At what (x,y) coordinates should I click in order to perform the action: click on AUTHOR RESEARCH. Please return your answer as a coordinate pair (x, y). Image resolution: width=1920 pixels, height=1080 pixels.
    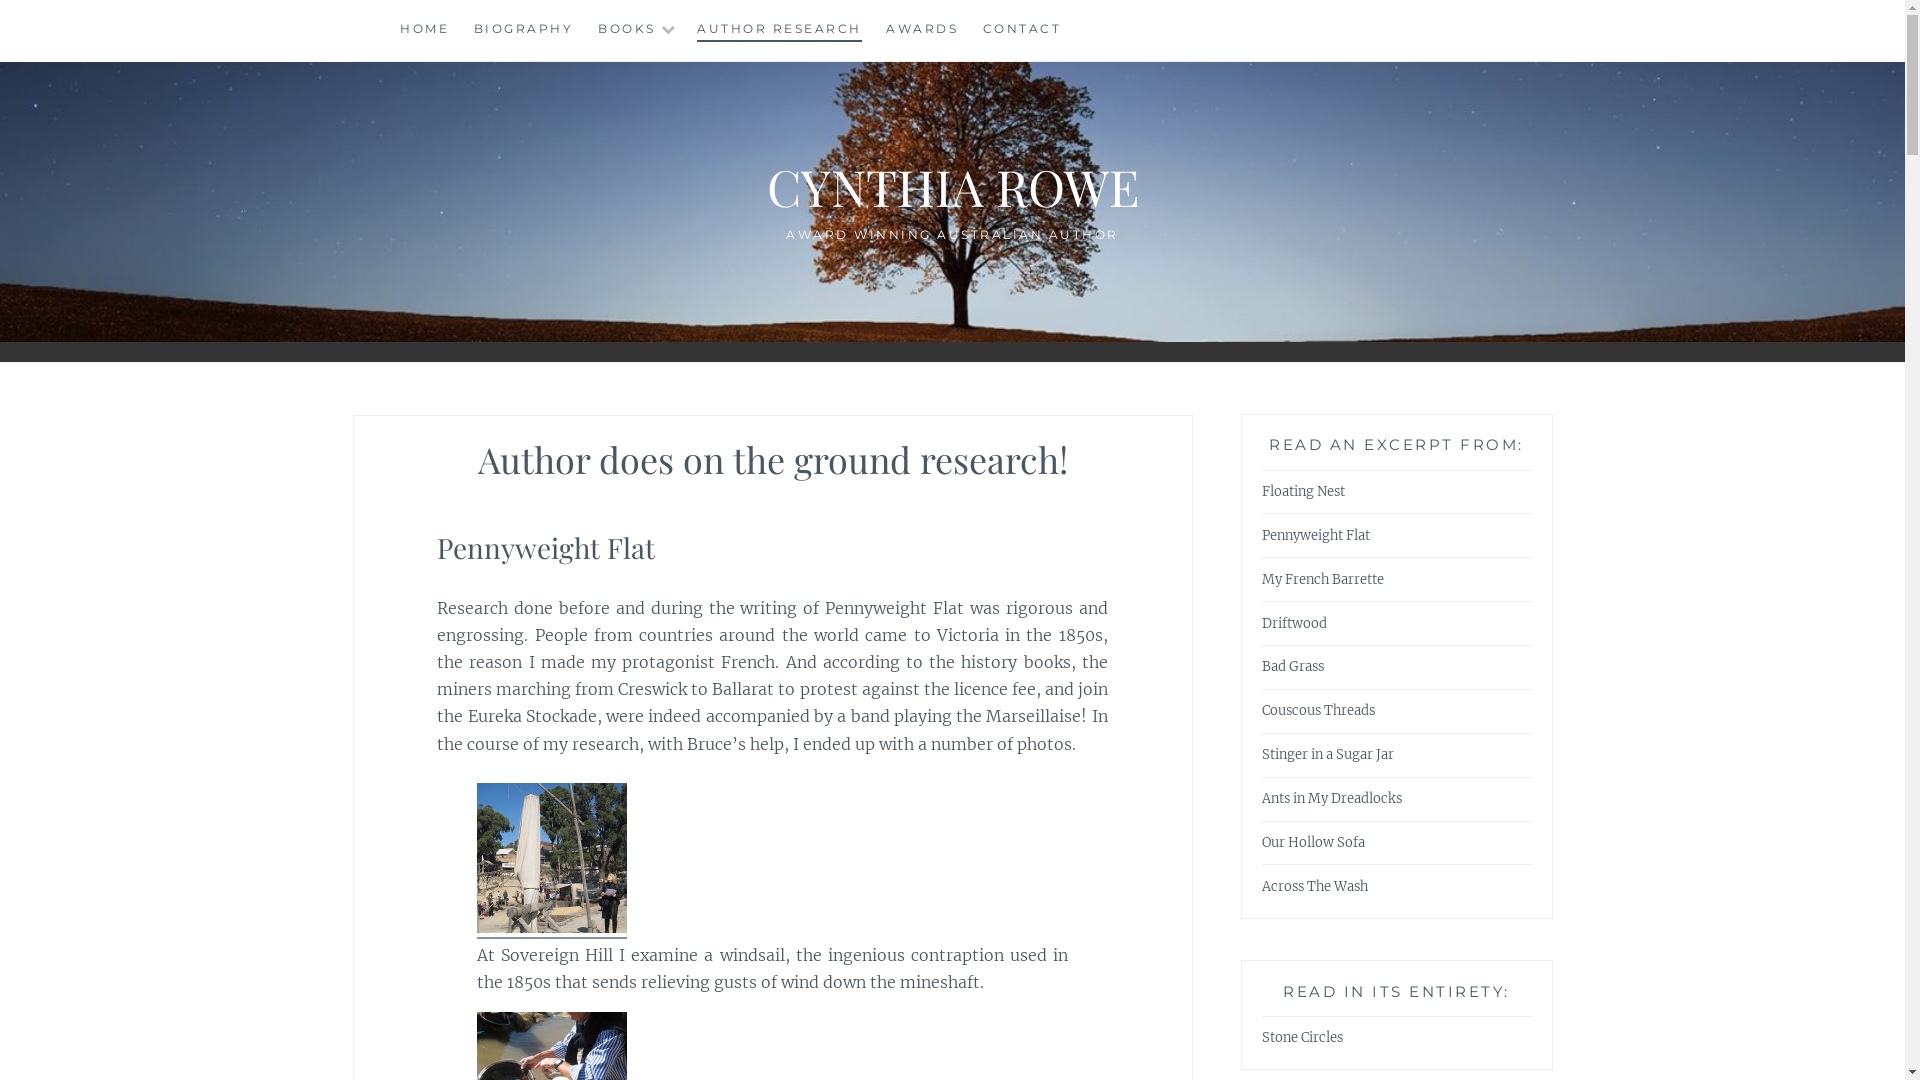
    Looking at the image, I should click on (780, 30).